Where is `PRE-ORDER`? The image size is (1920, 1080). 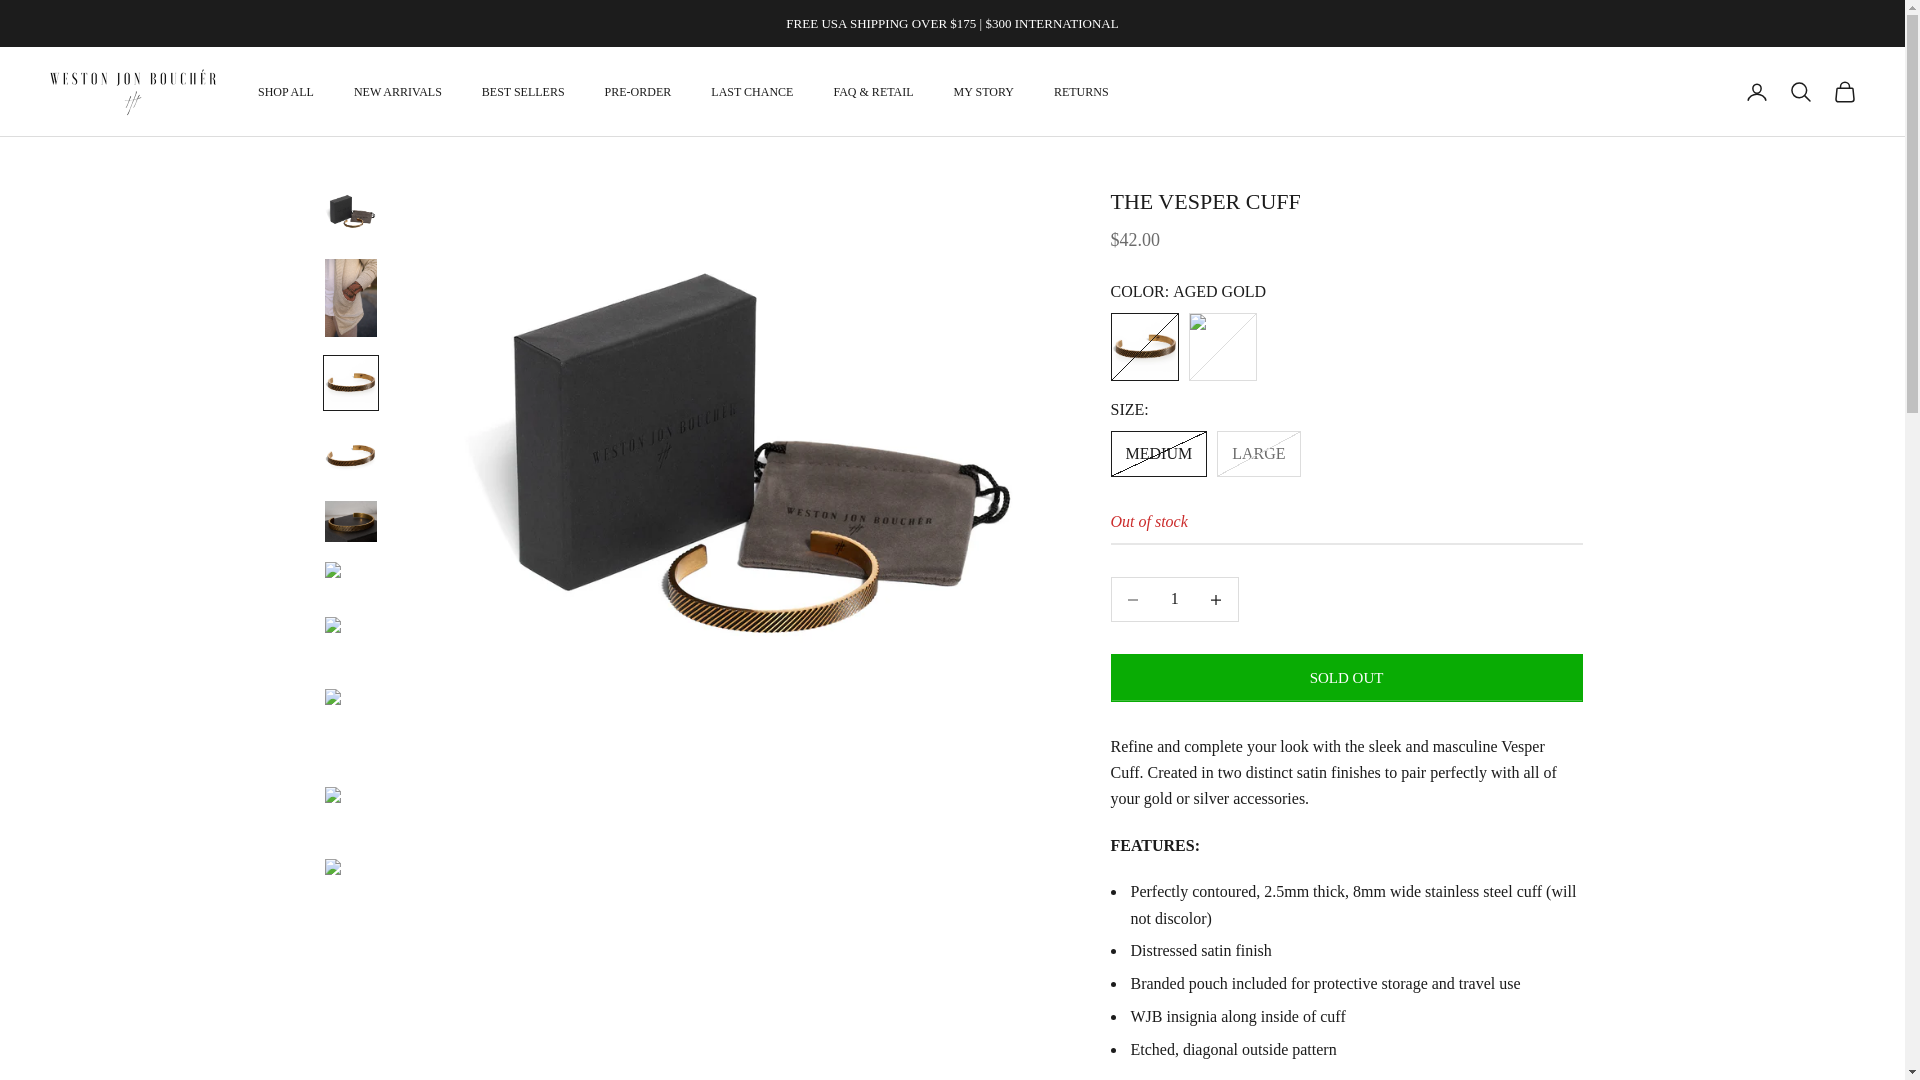
PRE-ORDER is located at coordinates (638, 92).